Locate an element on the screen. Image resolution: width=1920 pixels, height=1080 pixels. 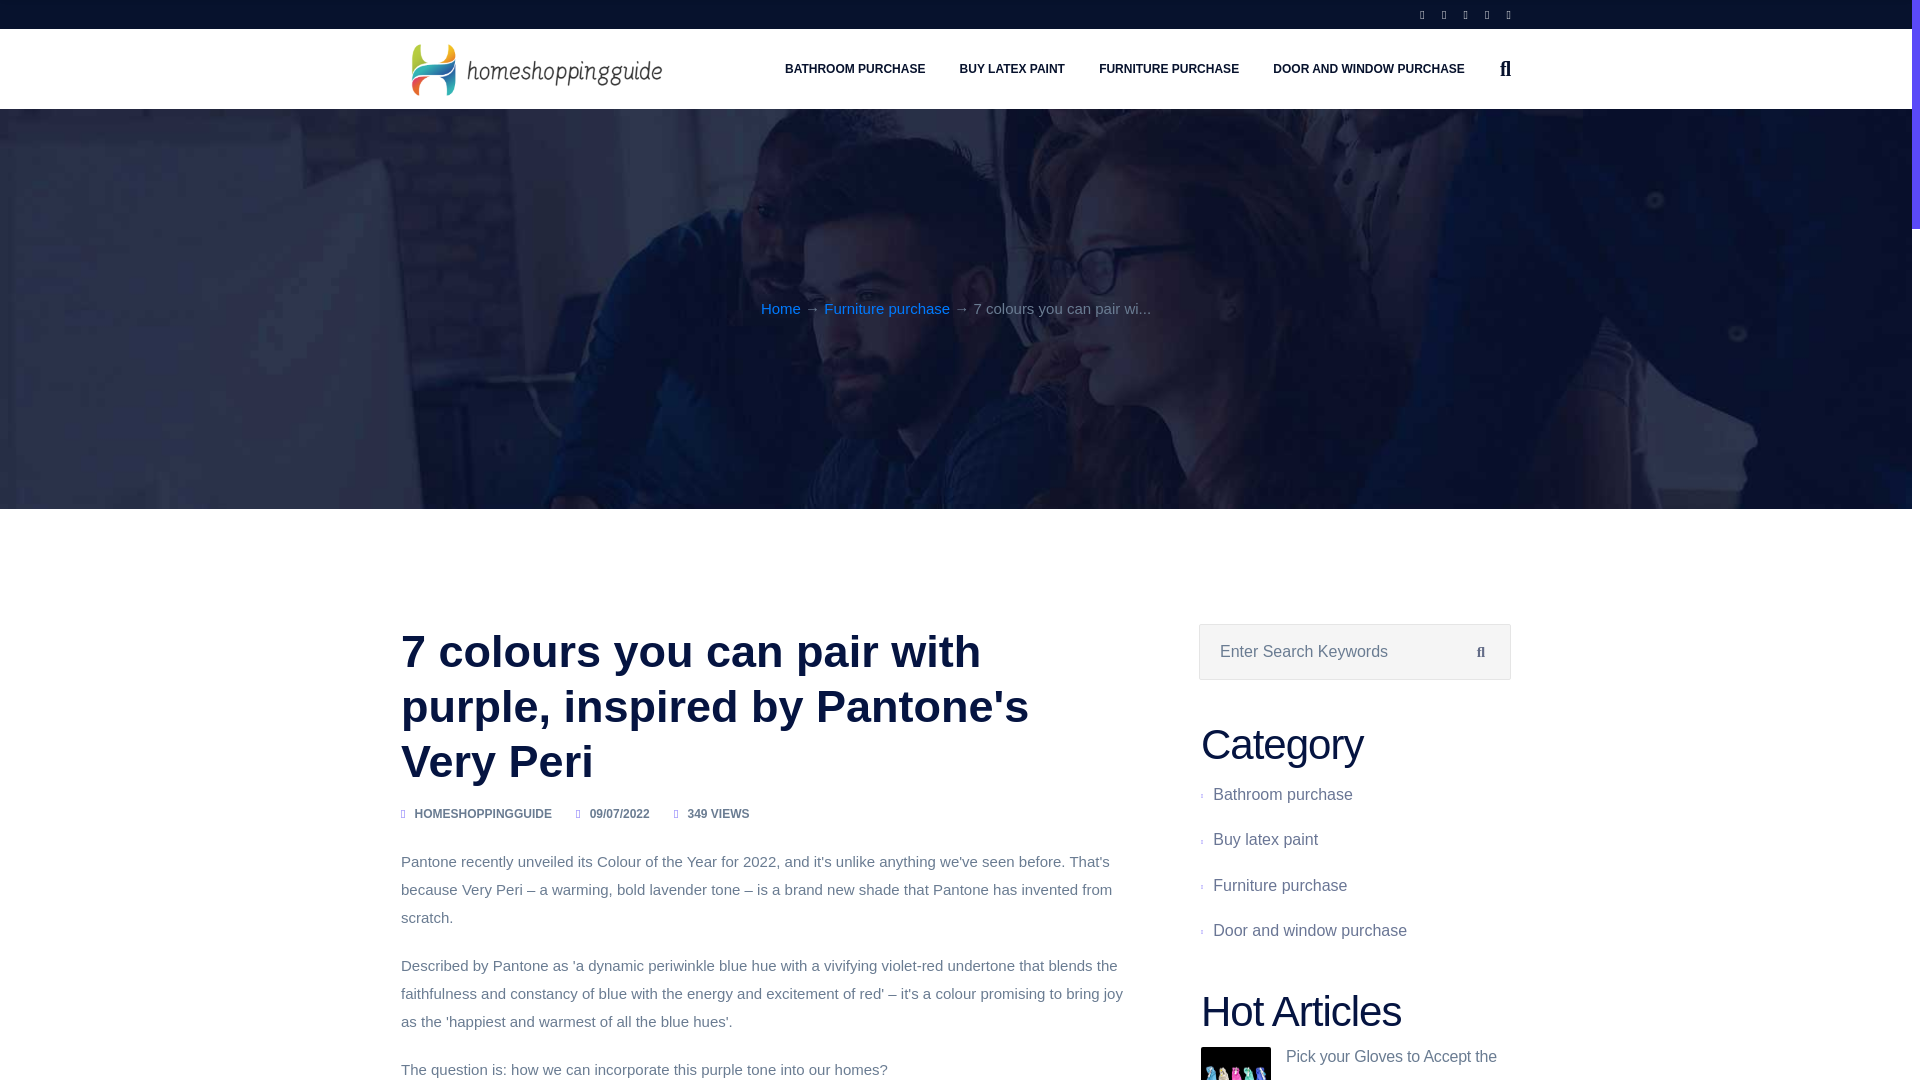
BATHROOM PURCHASE is located at coordinates (854, 69).